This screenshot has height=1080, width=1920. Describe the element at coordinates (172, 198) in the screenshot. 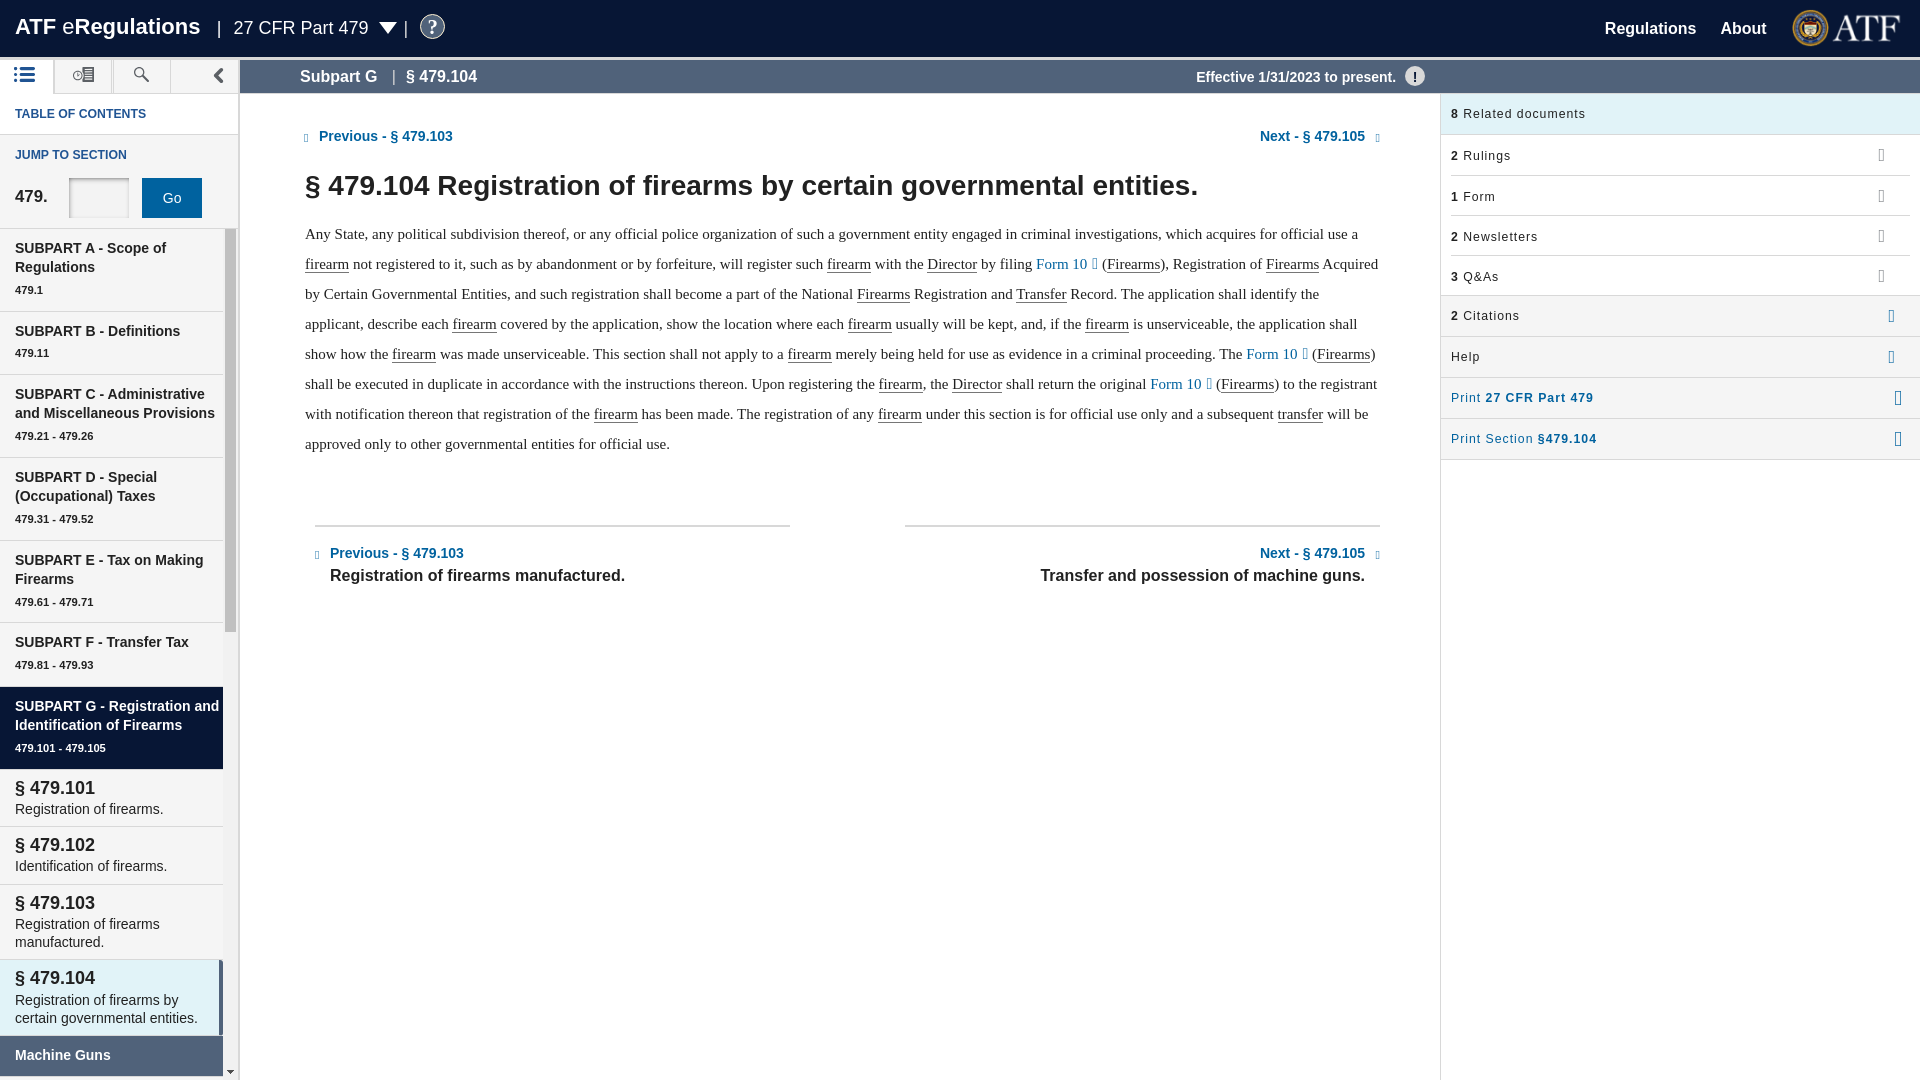

I see `go to section` at that location.